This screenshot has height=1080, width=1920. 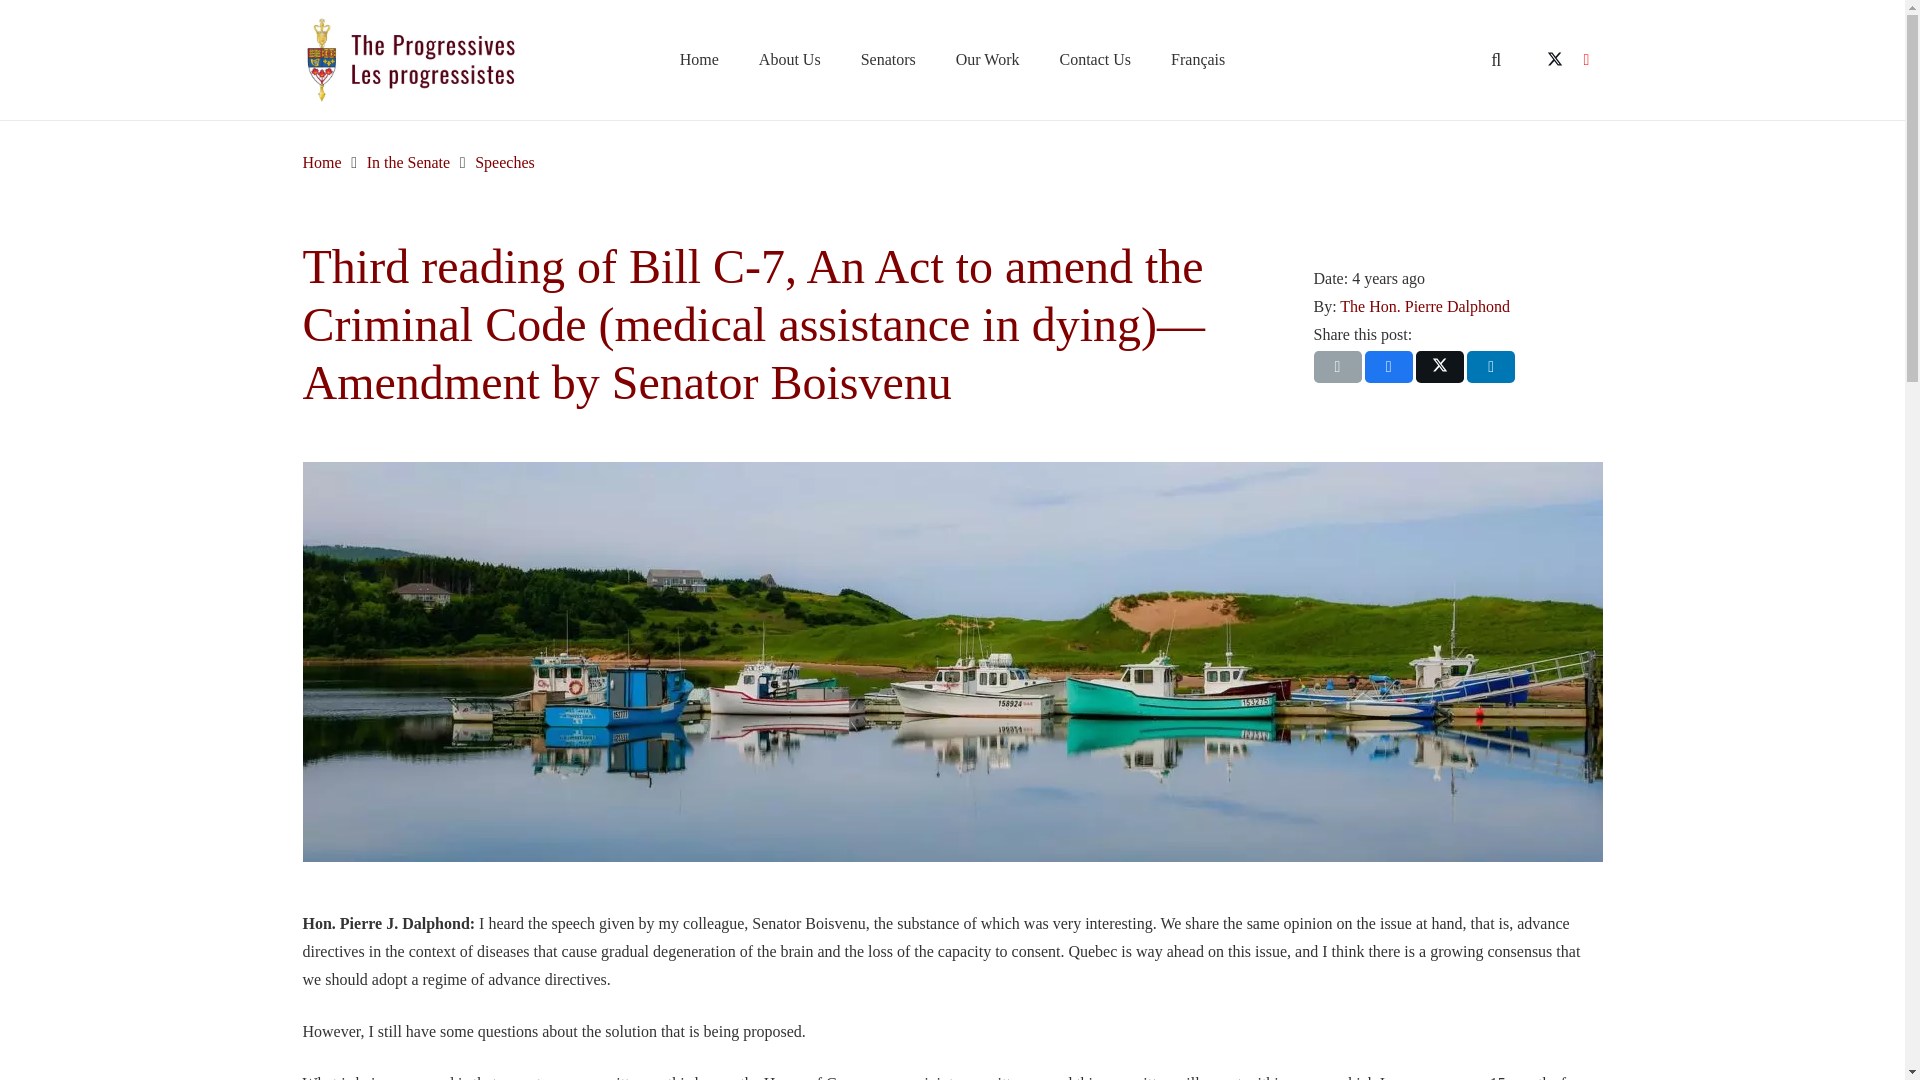 I want to click on Senators, so click(x=888, y=60).